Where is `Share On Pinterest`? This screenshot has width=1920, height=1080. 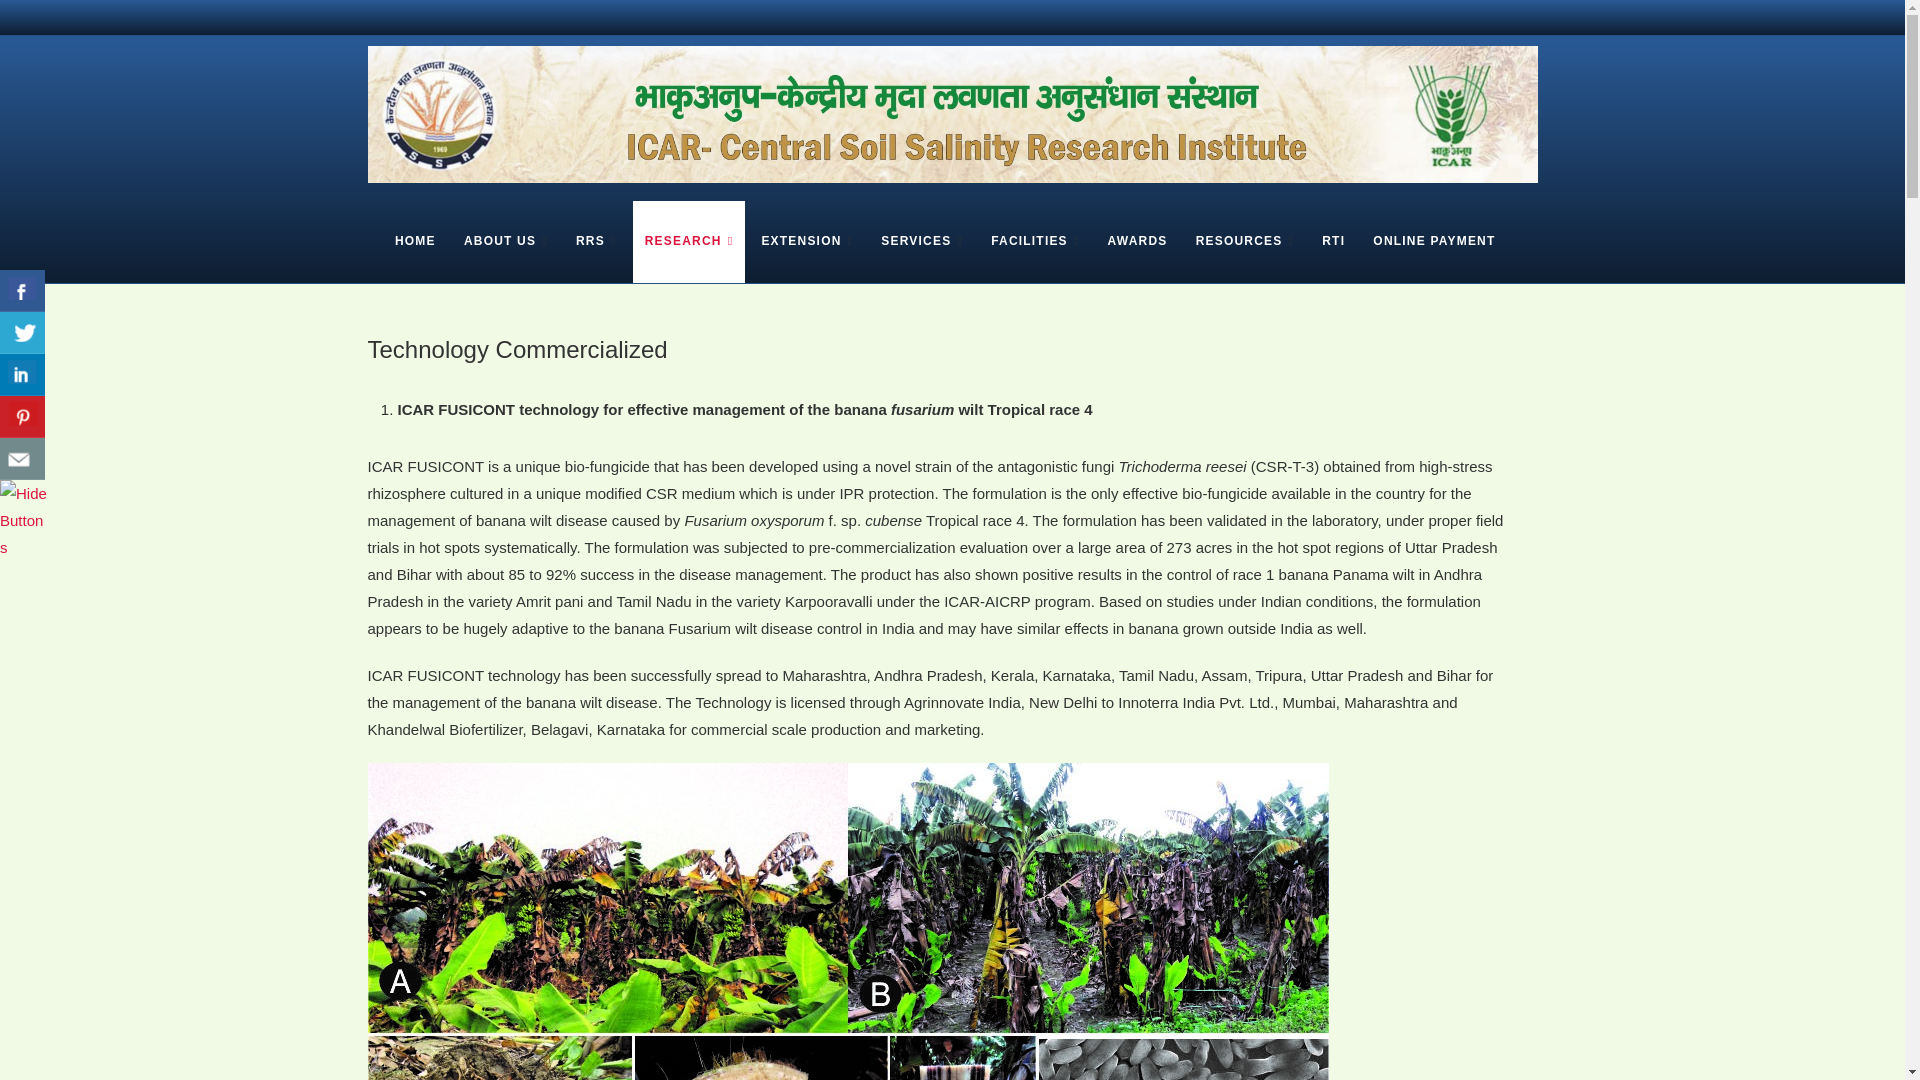
Share On Pinterest is located at coordinates (22, 417).